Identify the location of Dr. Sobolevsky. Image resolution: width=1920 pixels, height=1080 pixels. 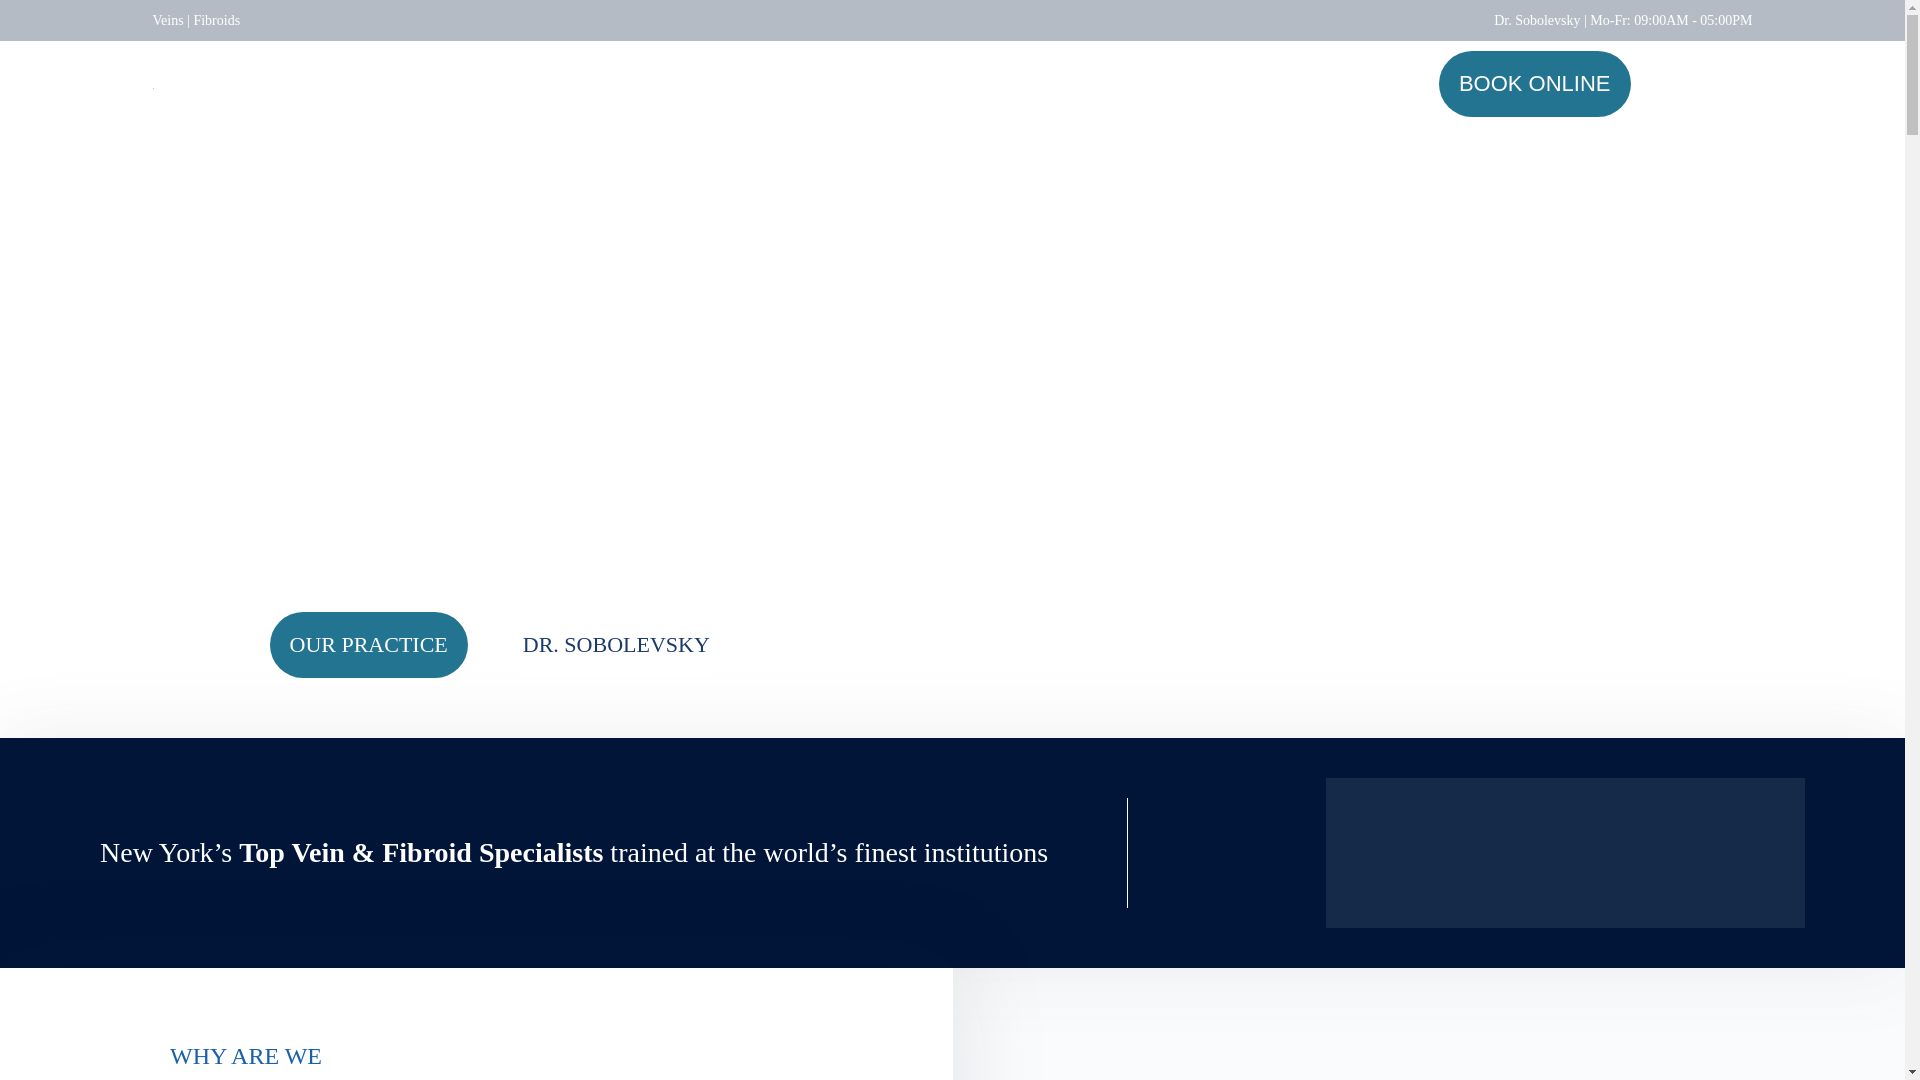
(1536, 20).